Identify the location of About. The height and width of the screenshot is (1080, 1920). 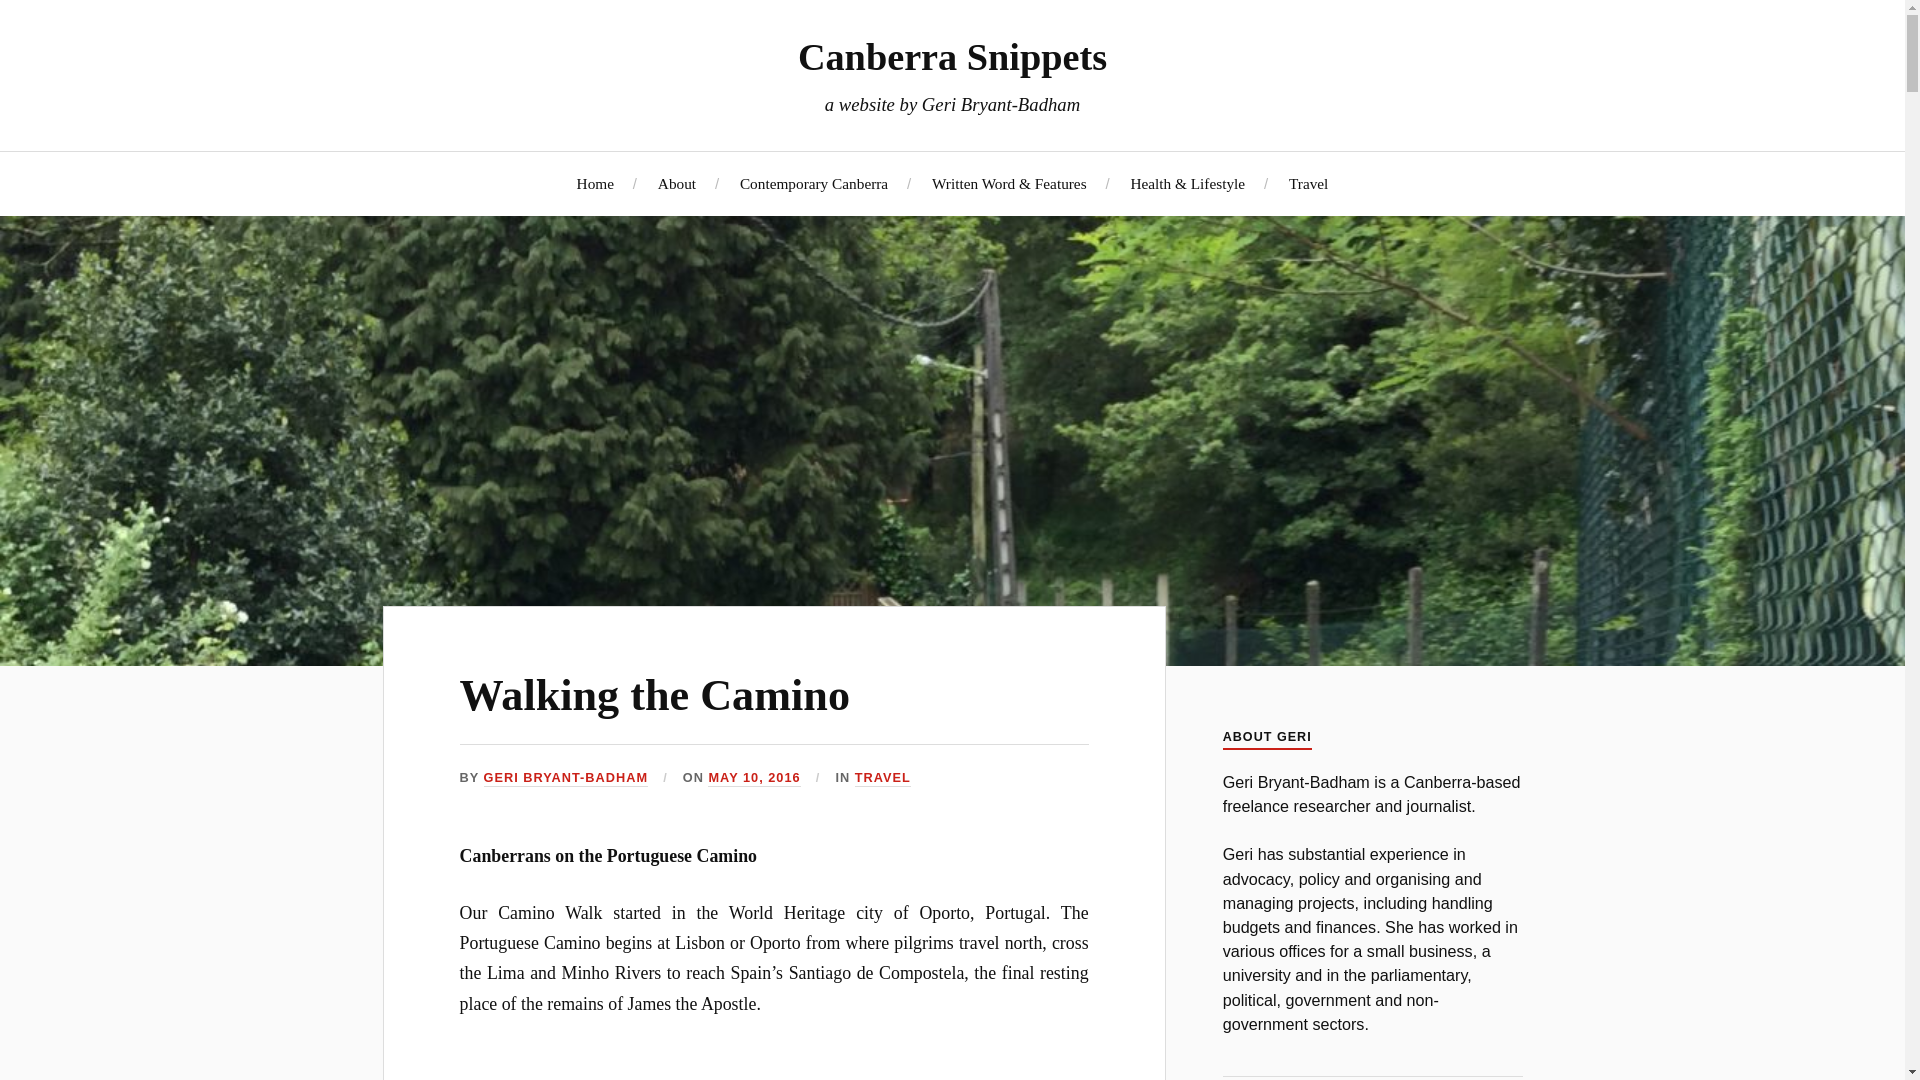
(676, 183).